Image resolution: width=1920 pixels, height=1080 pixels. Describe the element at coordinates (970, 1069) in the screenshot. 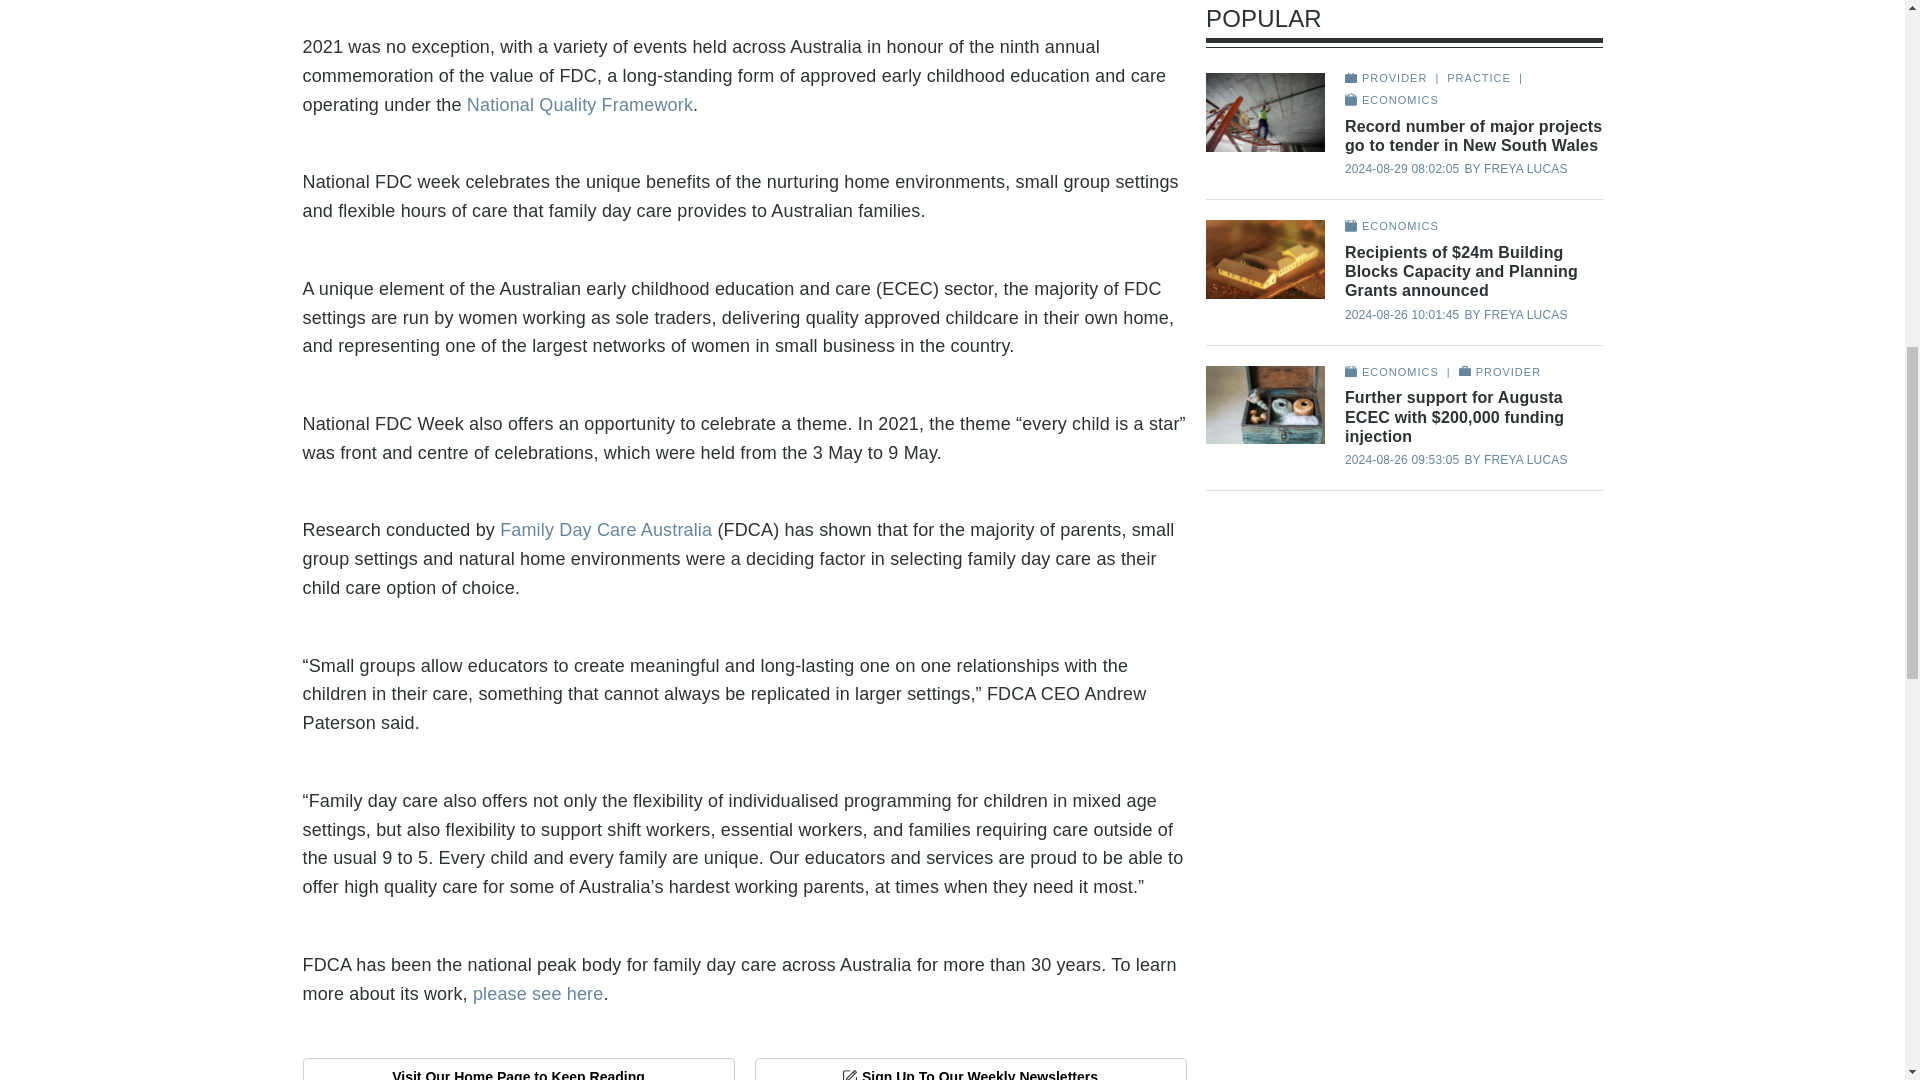

I see `Sign Up To Our Weekly Newsletters` at that location.